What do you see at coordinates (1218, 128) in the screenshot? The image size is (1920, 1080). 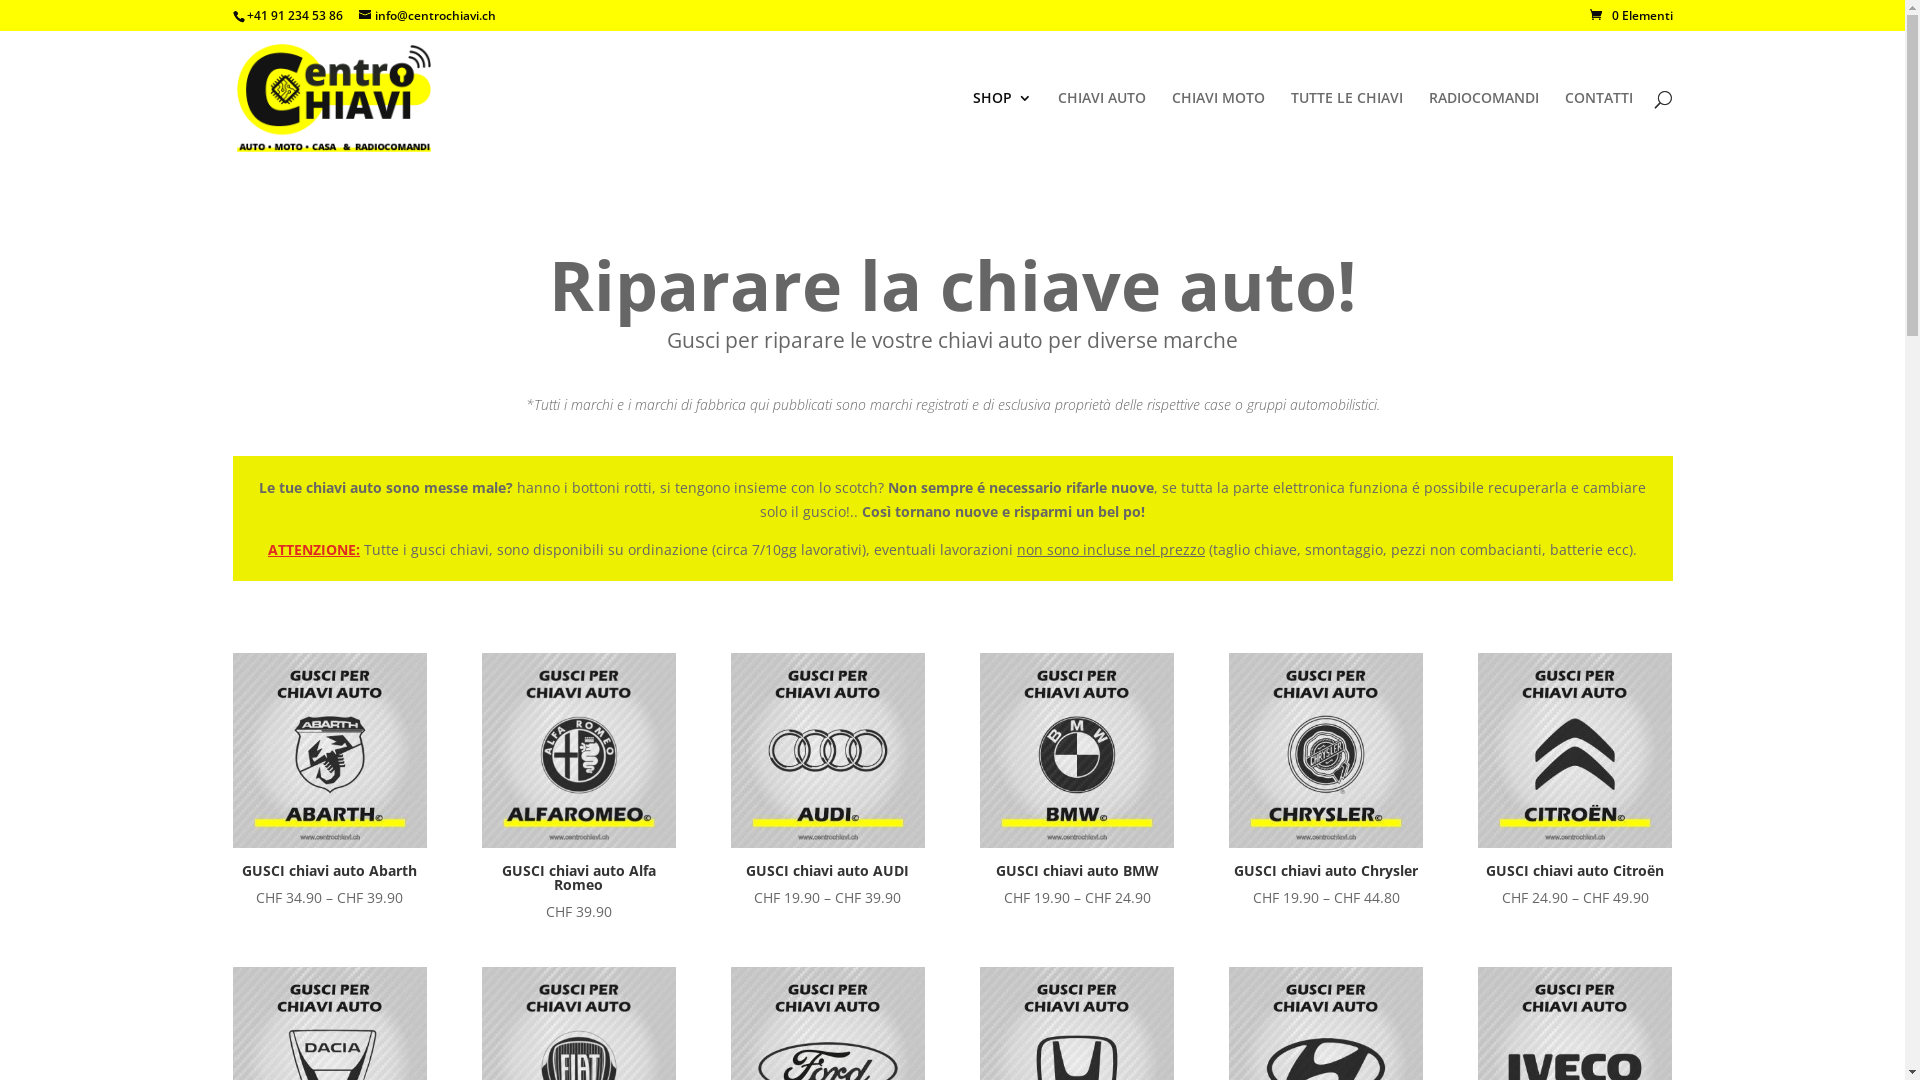 I see `CHIAVI MOTO` at bounding box center [1218, 128].